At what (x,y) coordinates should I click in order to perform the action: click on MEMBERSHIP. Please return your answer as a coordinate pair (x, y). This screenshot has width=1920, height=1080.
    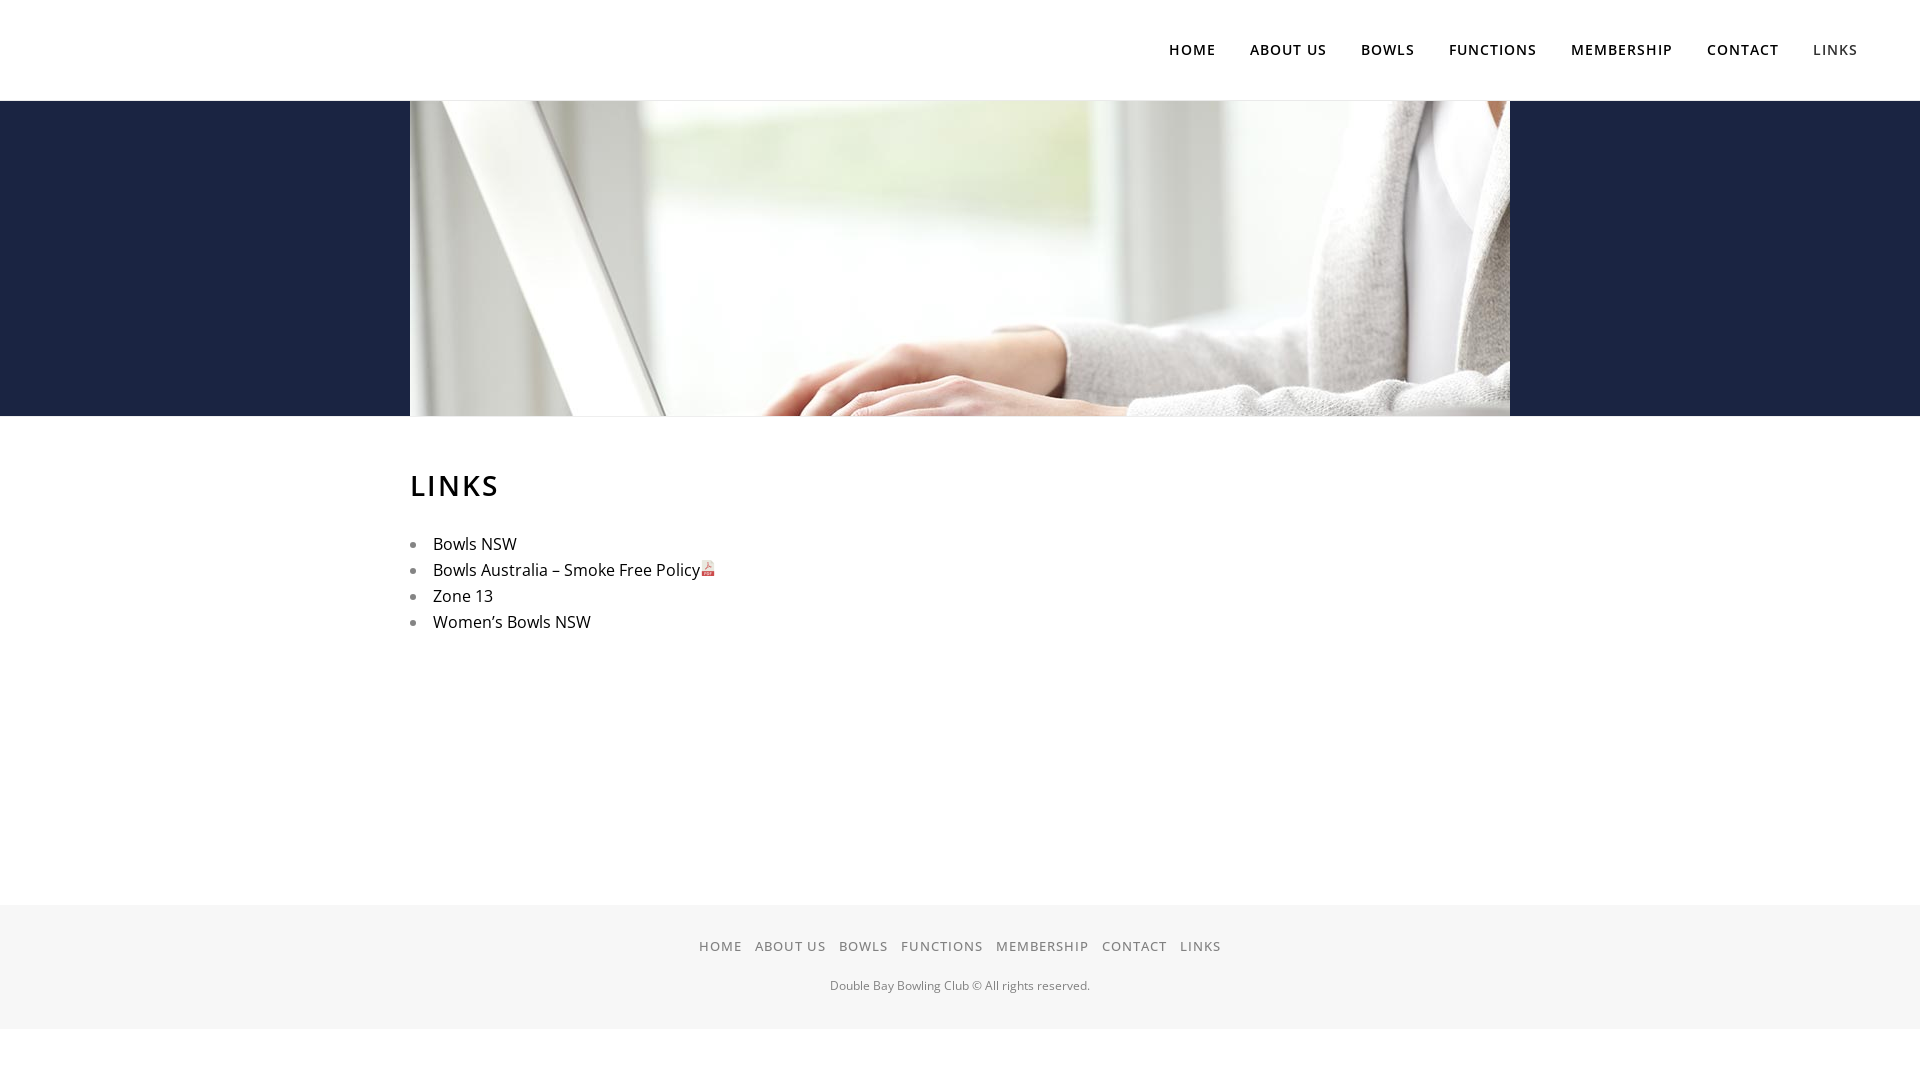
    Looking at the image, I should click on (1622, 50).